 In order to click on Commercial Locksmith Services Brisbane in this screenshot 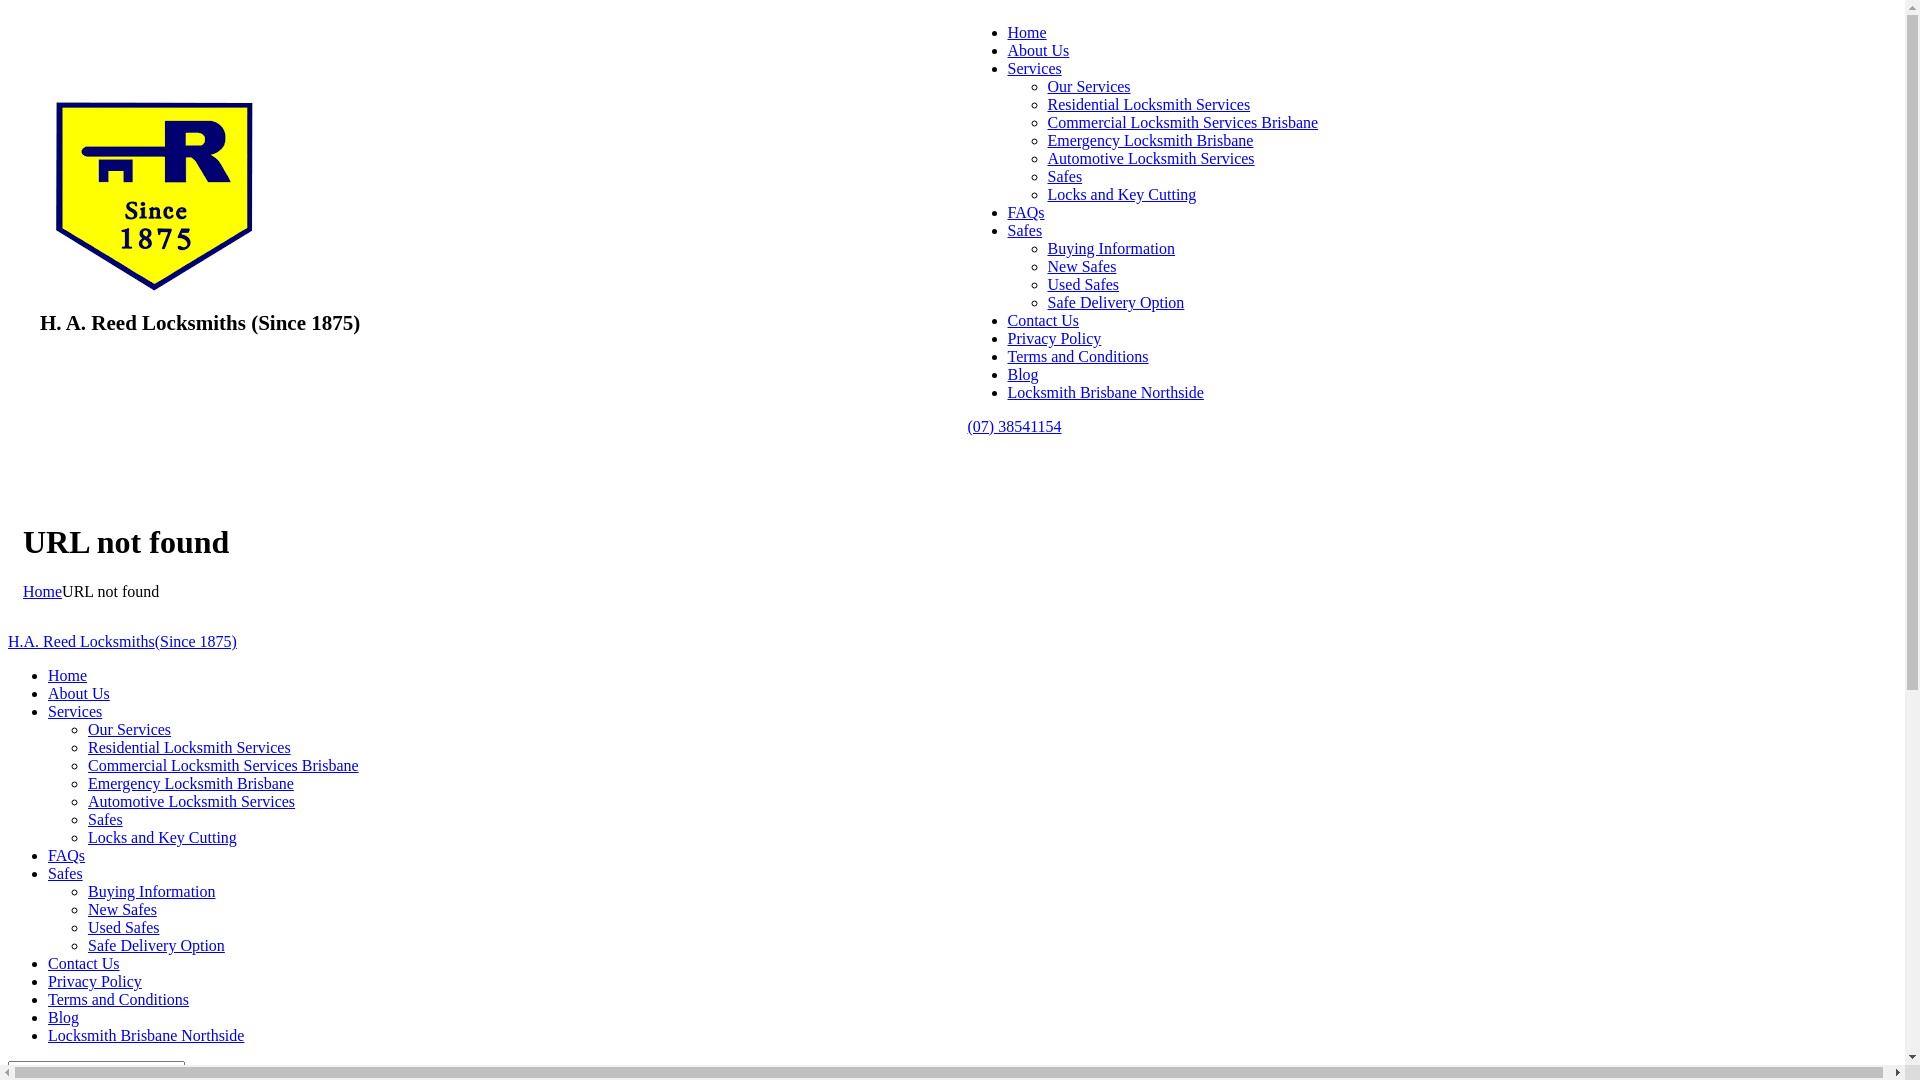, I will do `click(224, 766)`.